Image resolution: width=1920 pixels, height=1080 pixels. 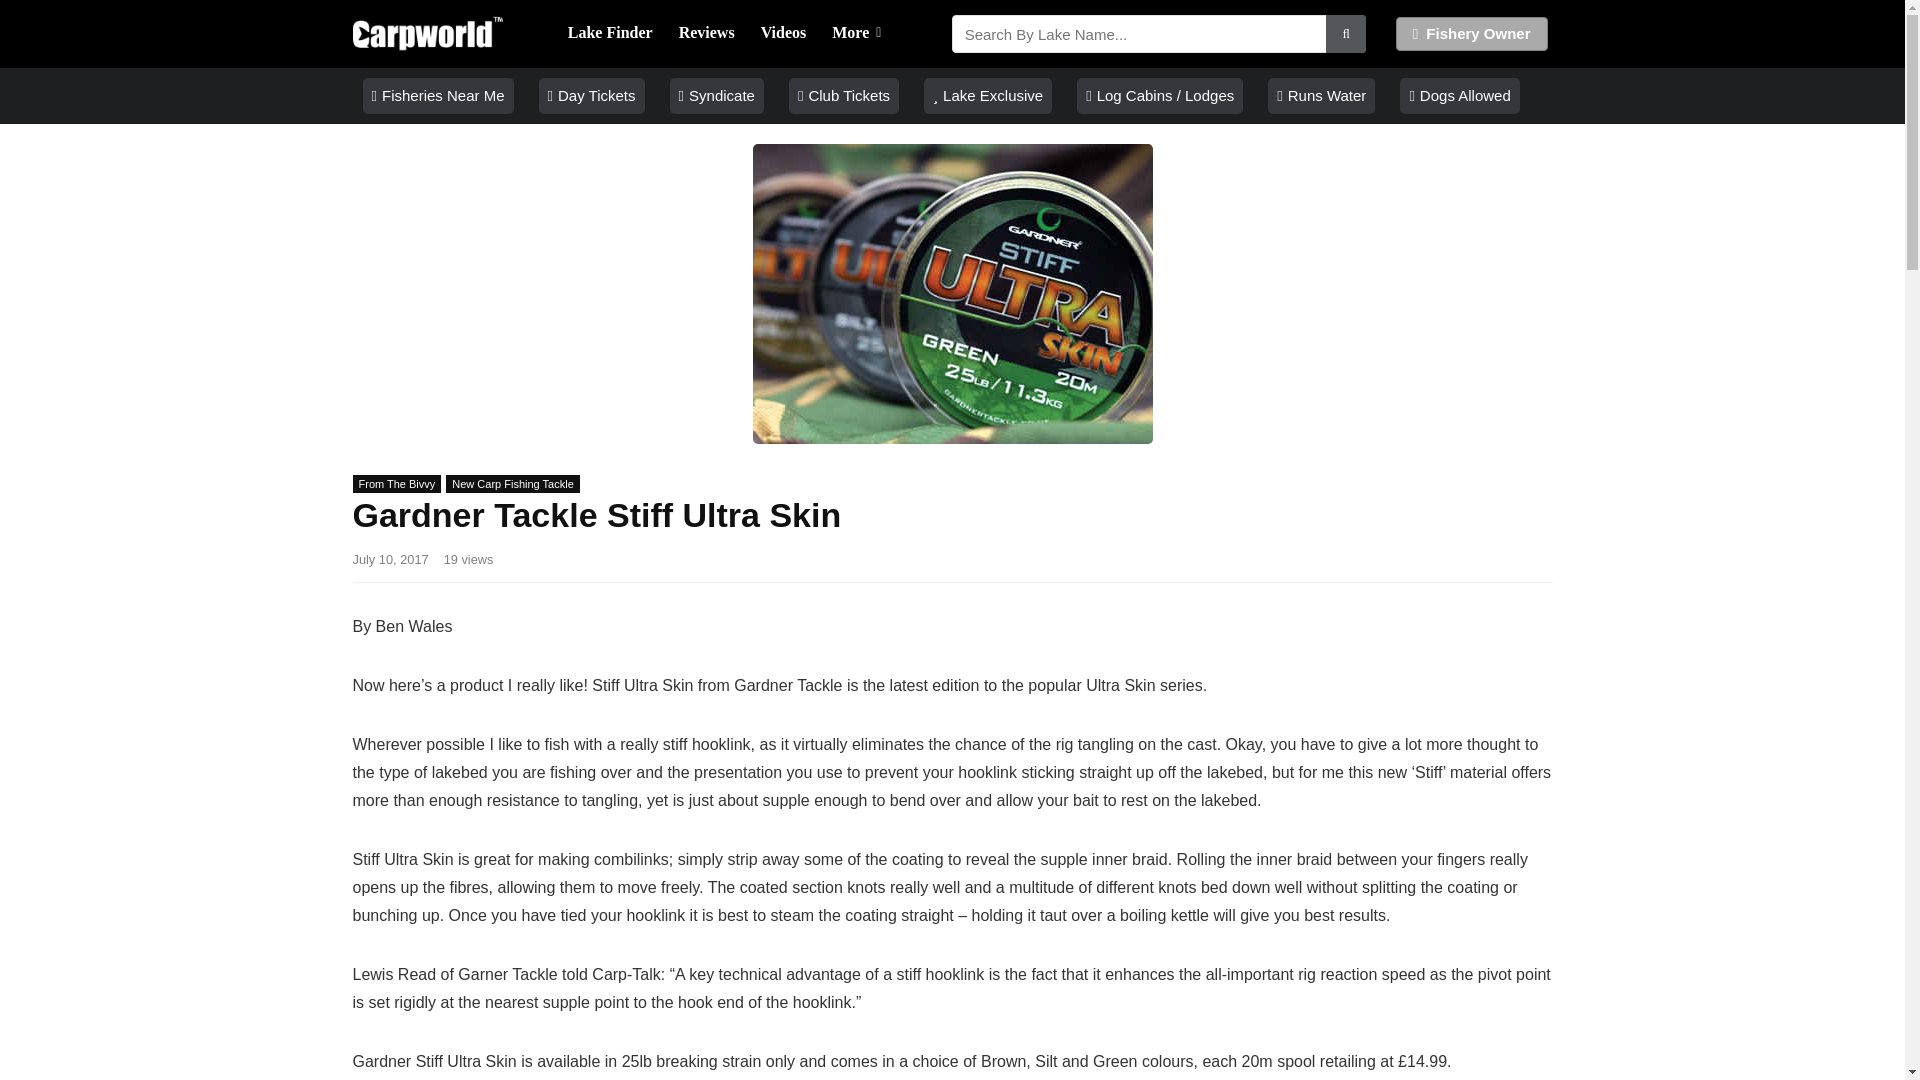 What do you see at coordinates (707, 34) in the screenshot?
I see `Carp Fishing Tackle Reviews` at bounding box center [707, 34].